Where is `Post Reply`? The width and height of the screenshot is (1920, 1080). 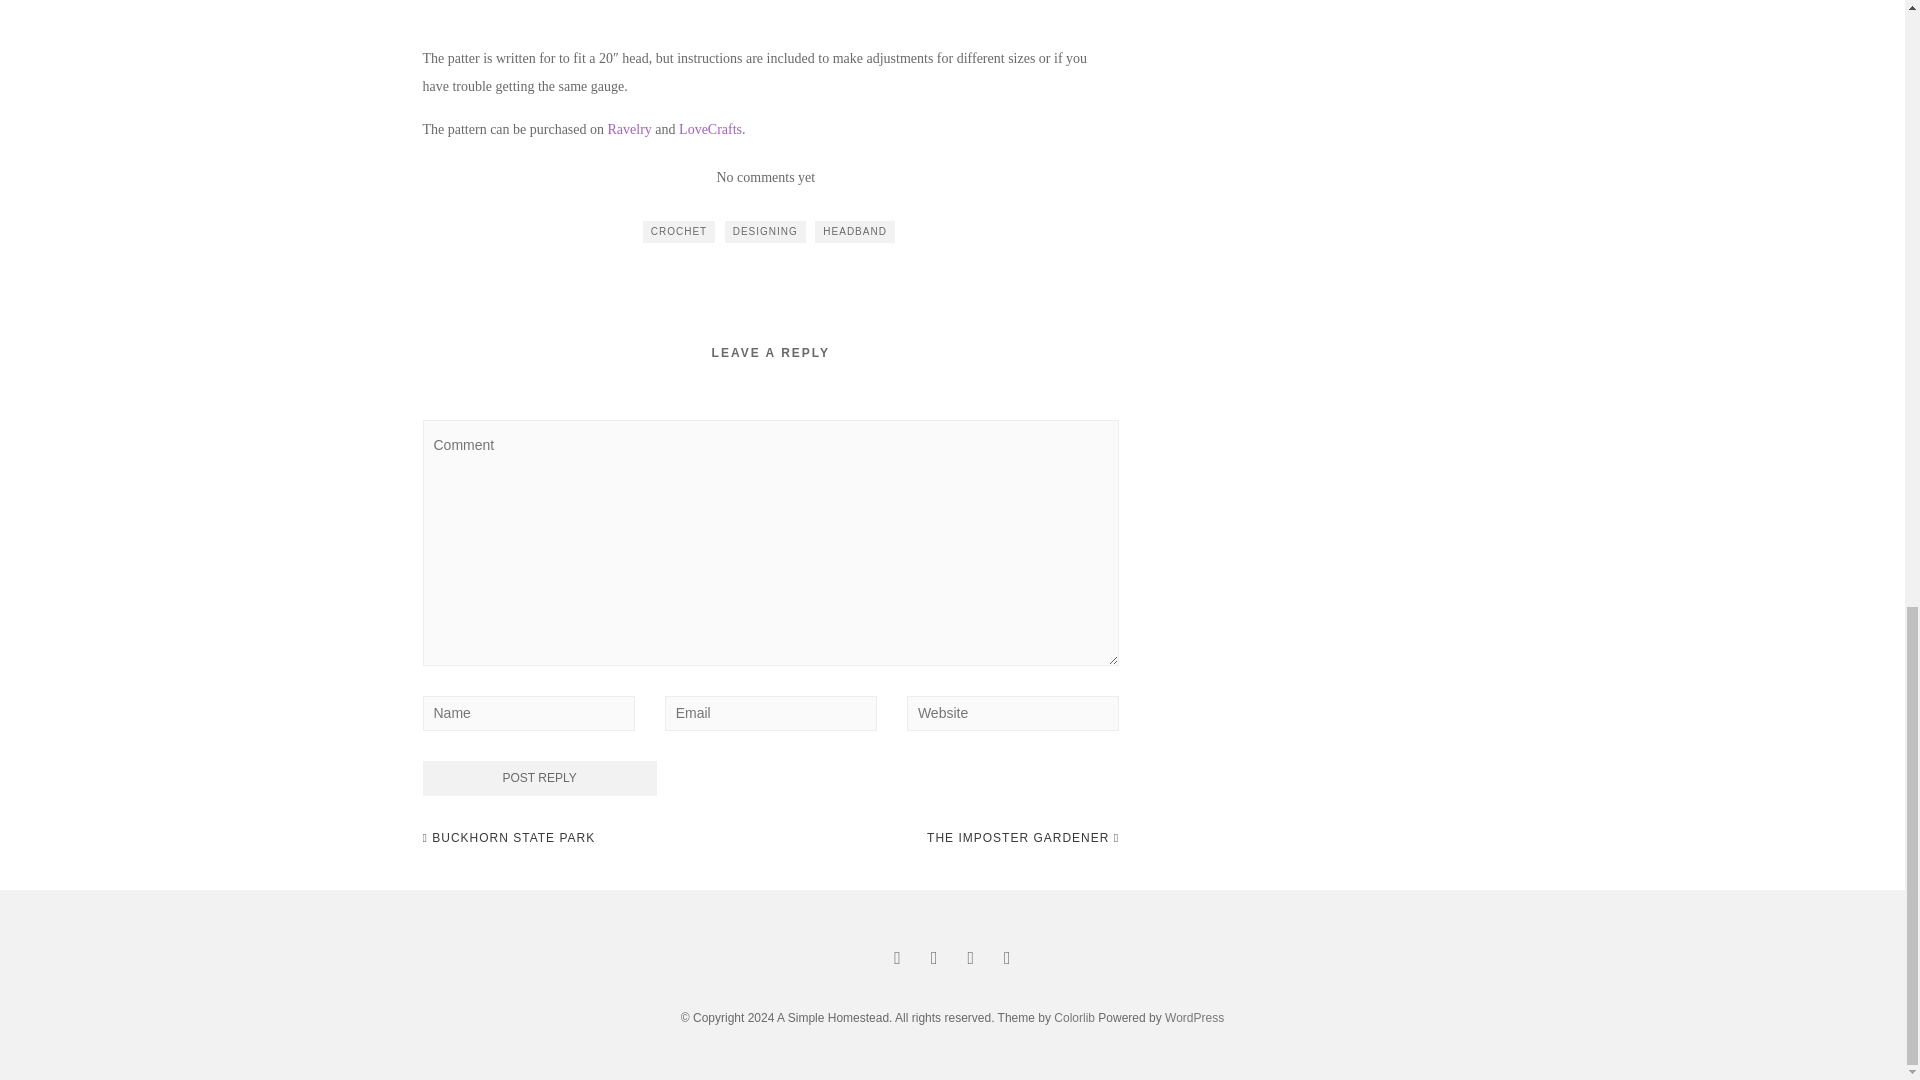
Post Reply is located at coordinates (539, 778).